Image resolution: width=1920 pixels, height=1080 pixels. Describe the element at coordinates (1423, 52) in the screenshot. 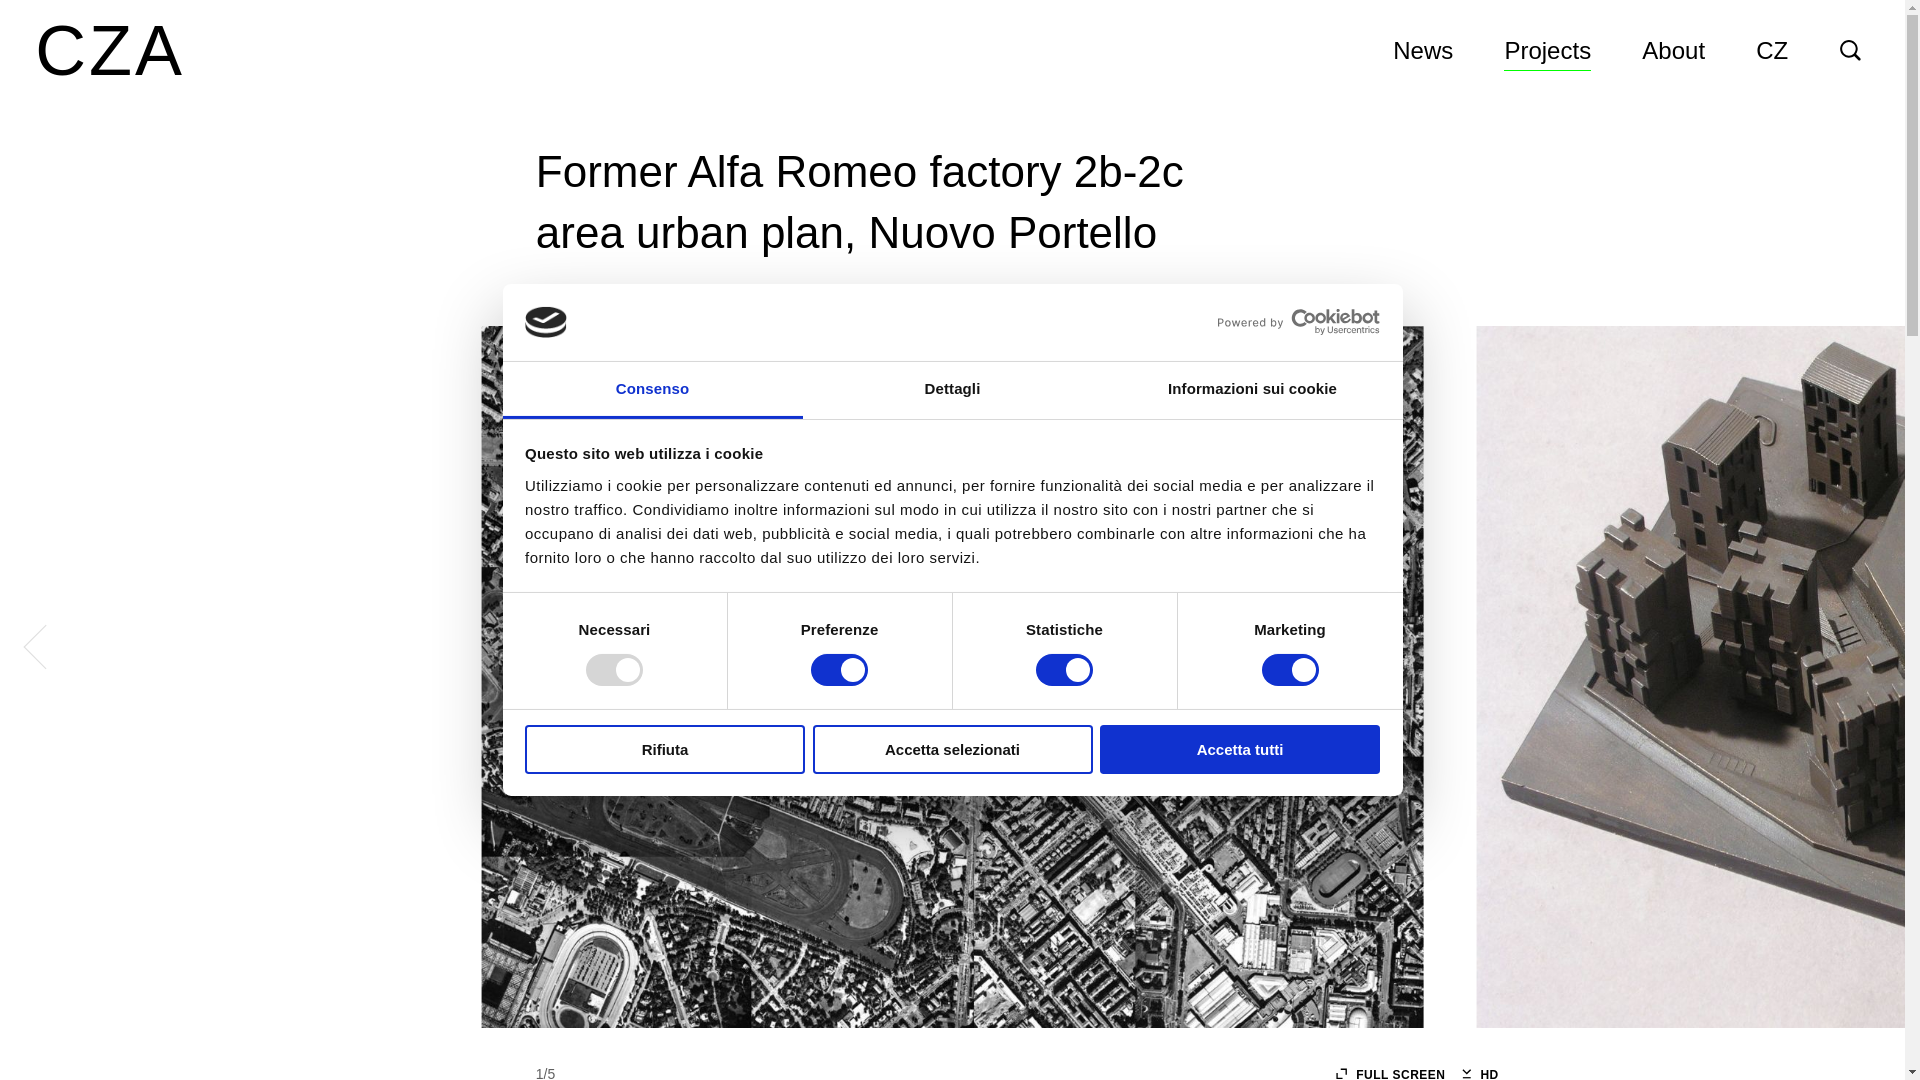

I see `News` at that location.